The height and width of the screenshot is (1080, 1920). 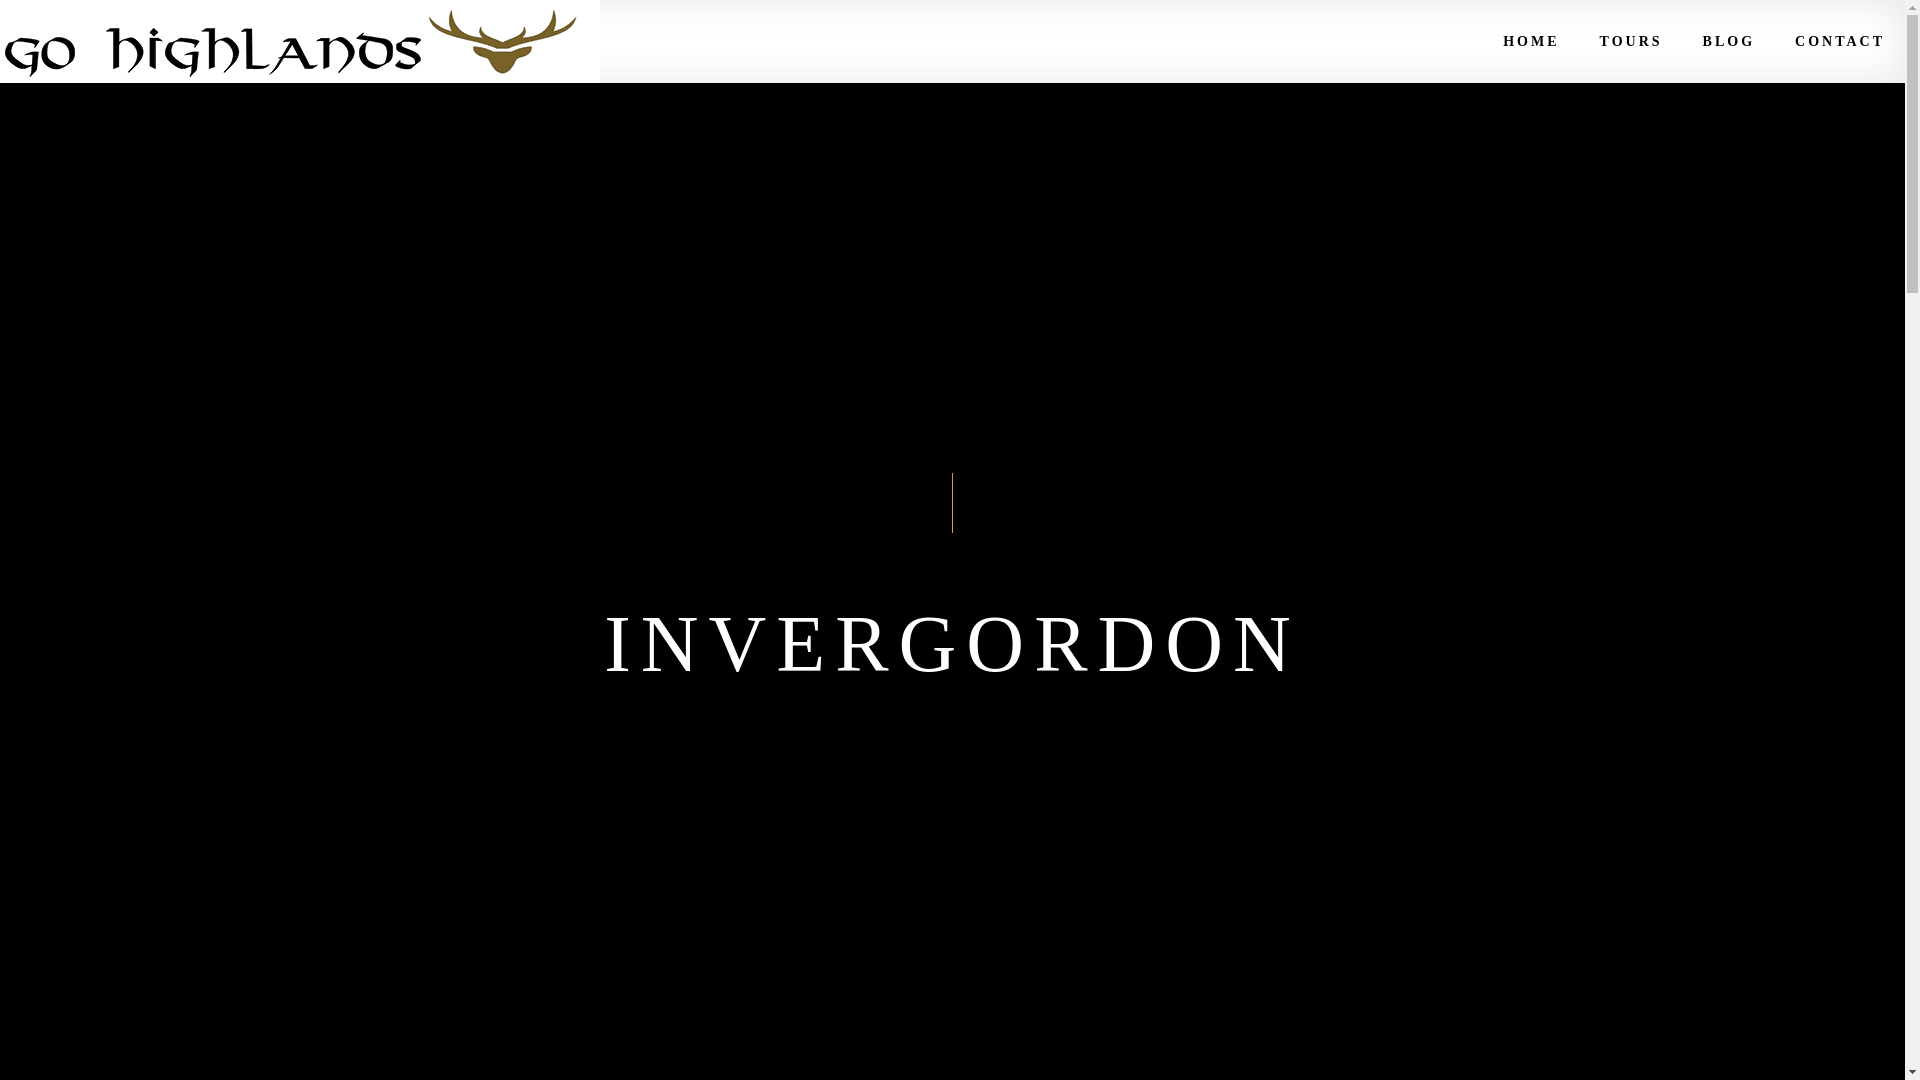 What do you see at coordinates (1632, 42) in the screenshot?
I see `Tours` at bounding box center [1632, 42].